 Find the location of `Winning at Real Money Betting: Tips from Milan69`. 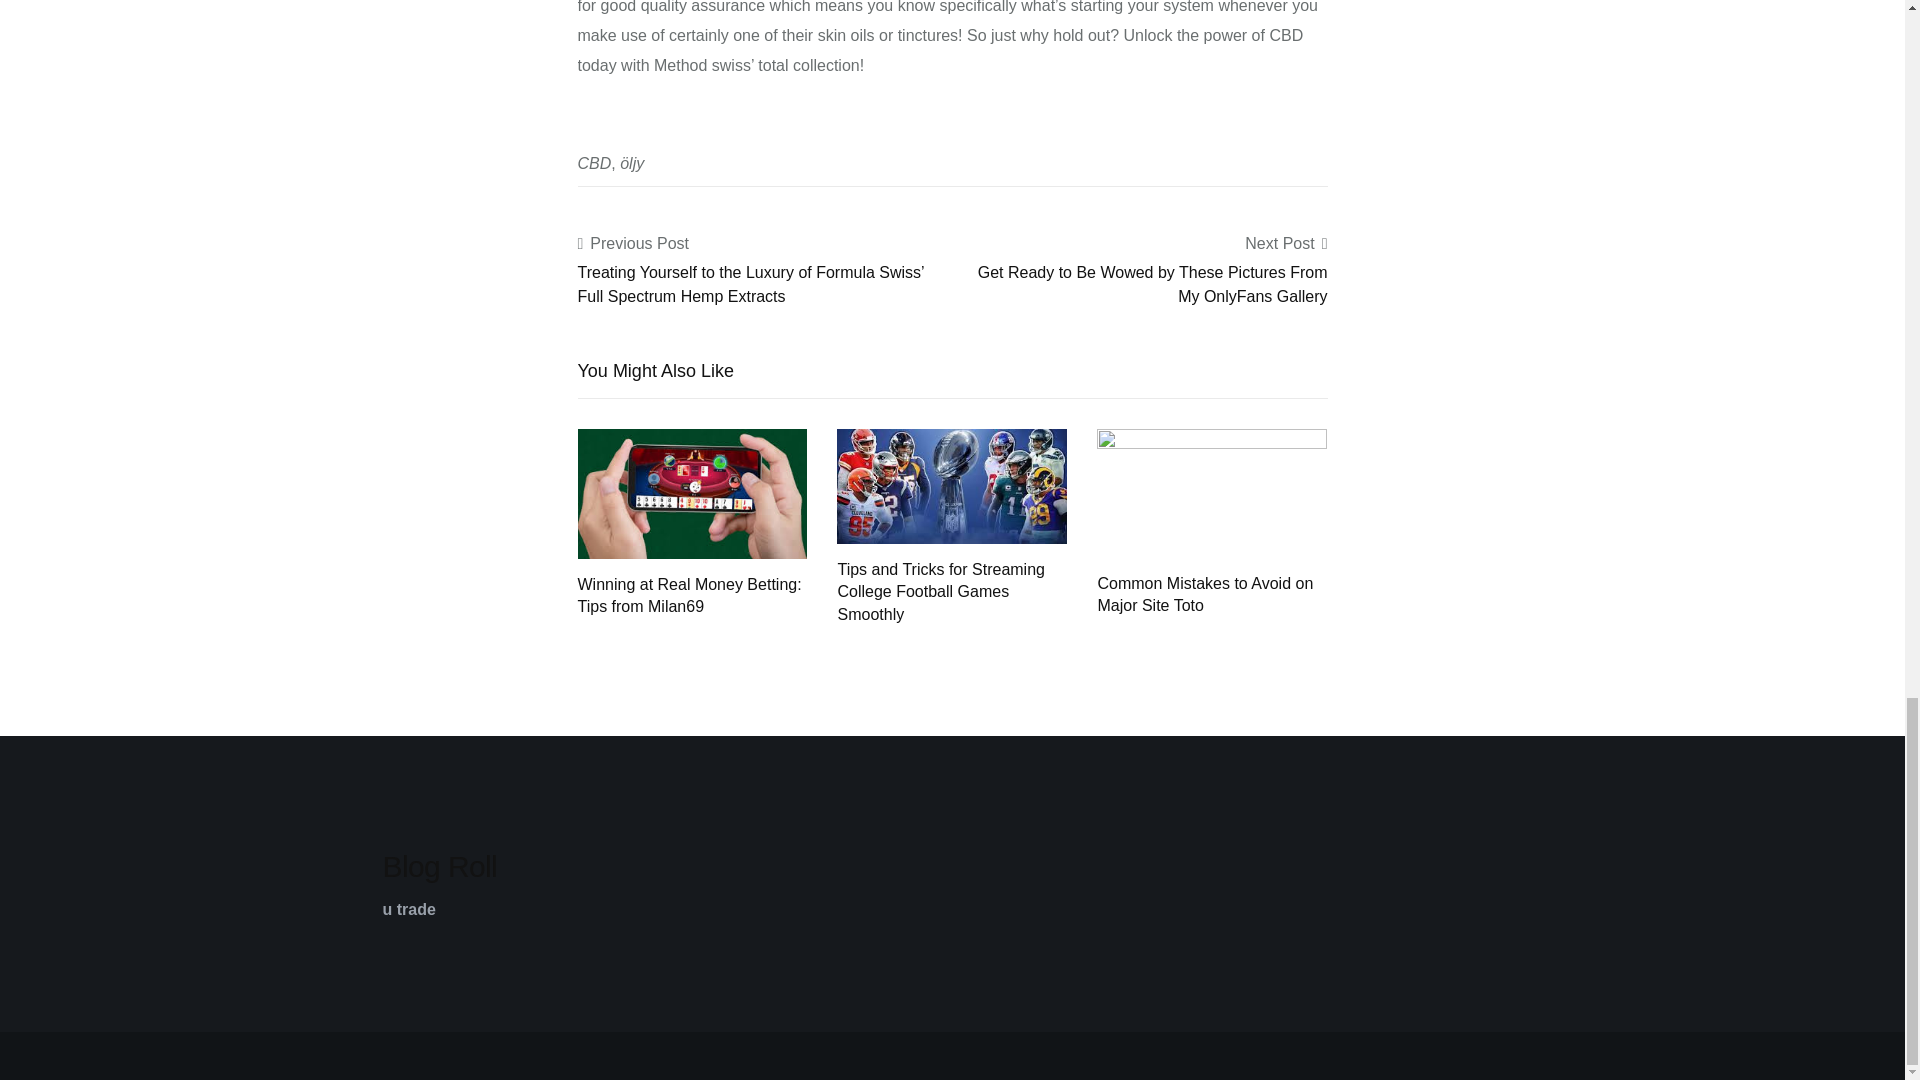

Winning at Real Money Betting: Tips from Milan69 is located at coordinates (692, 492).